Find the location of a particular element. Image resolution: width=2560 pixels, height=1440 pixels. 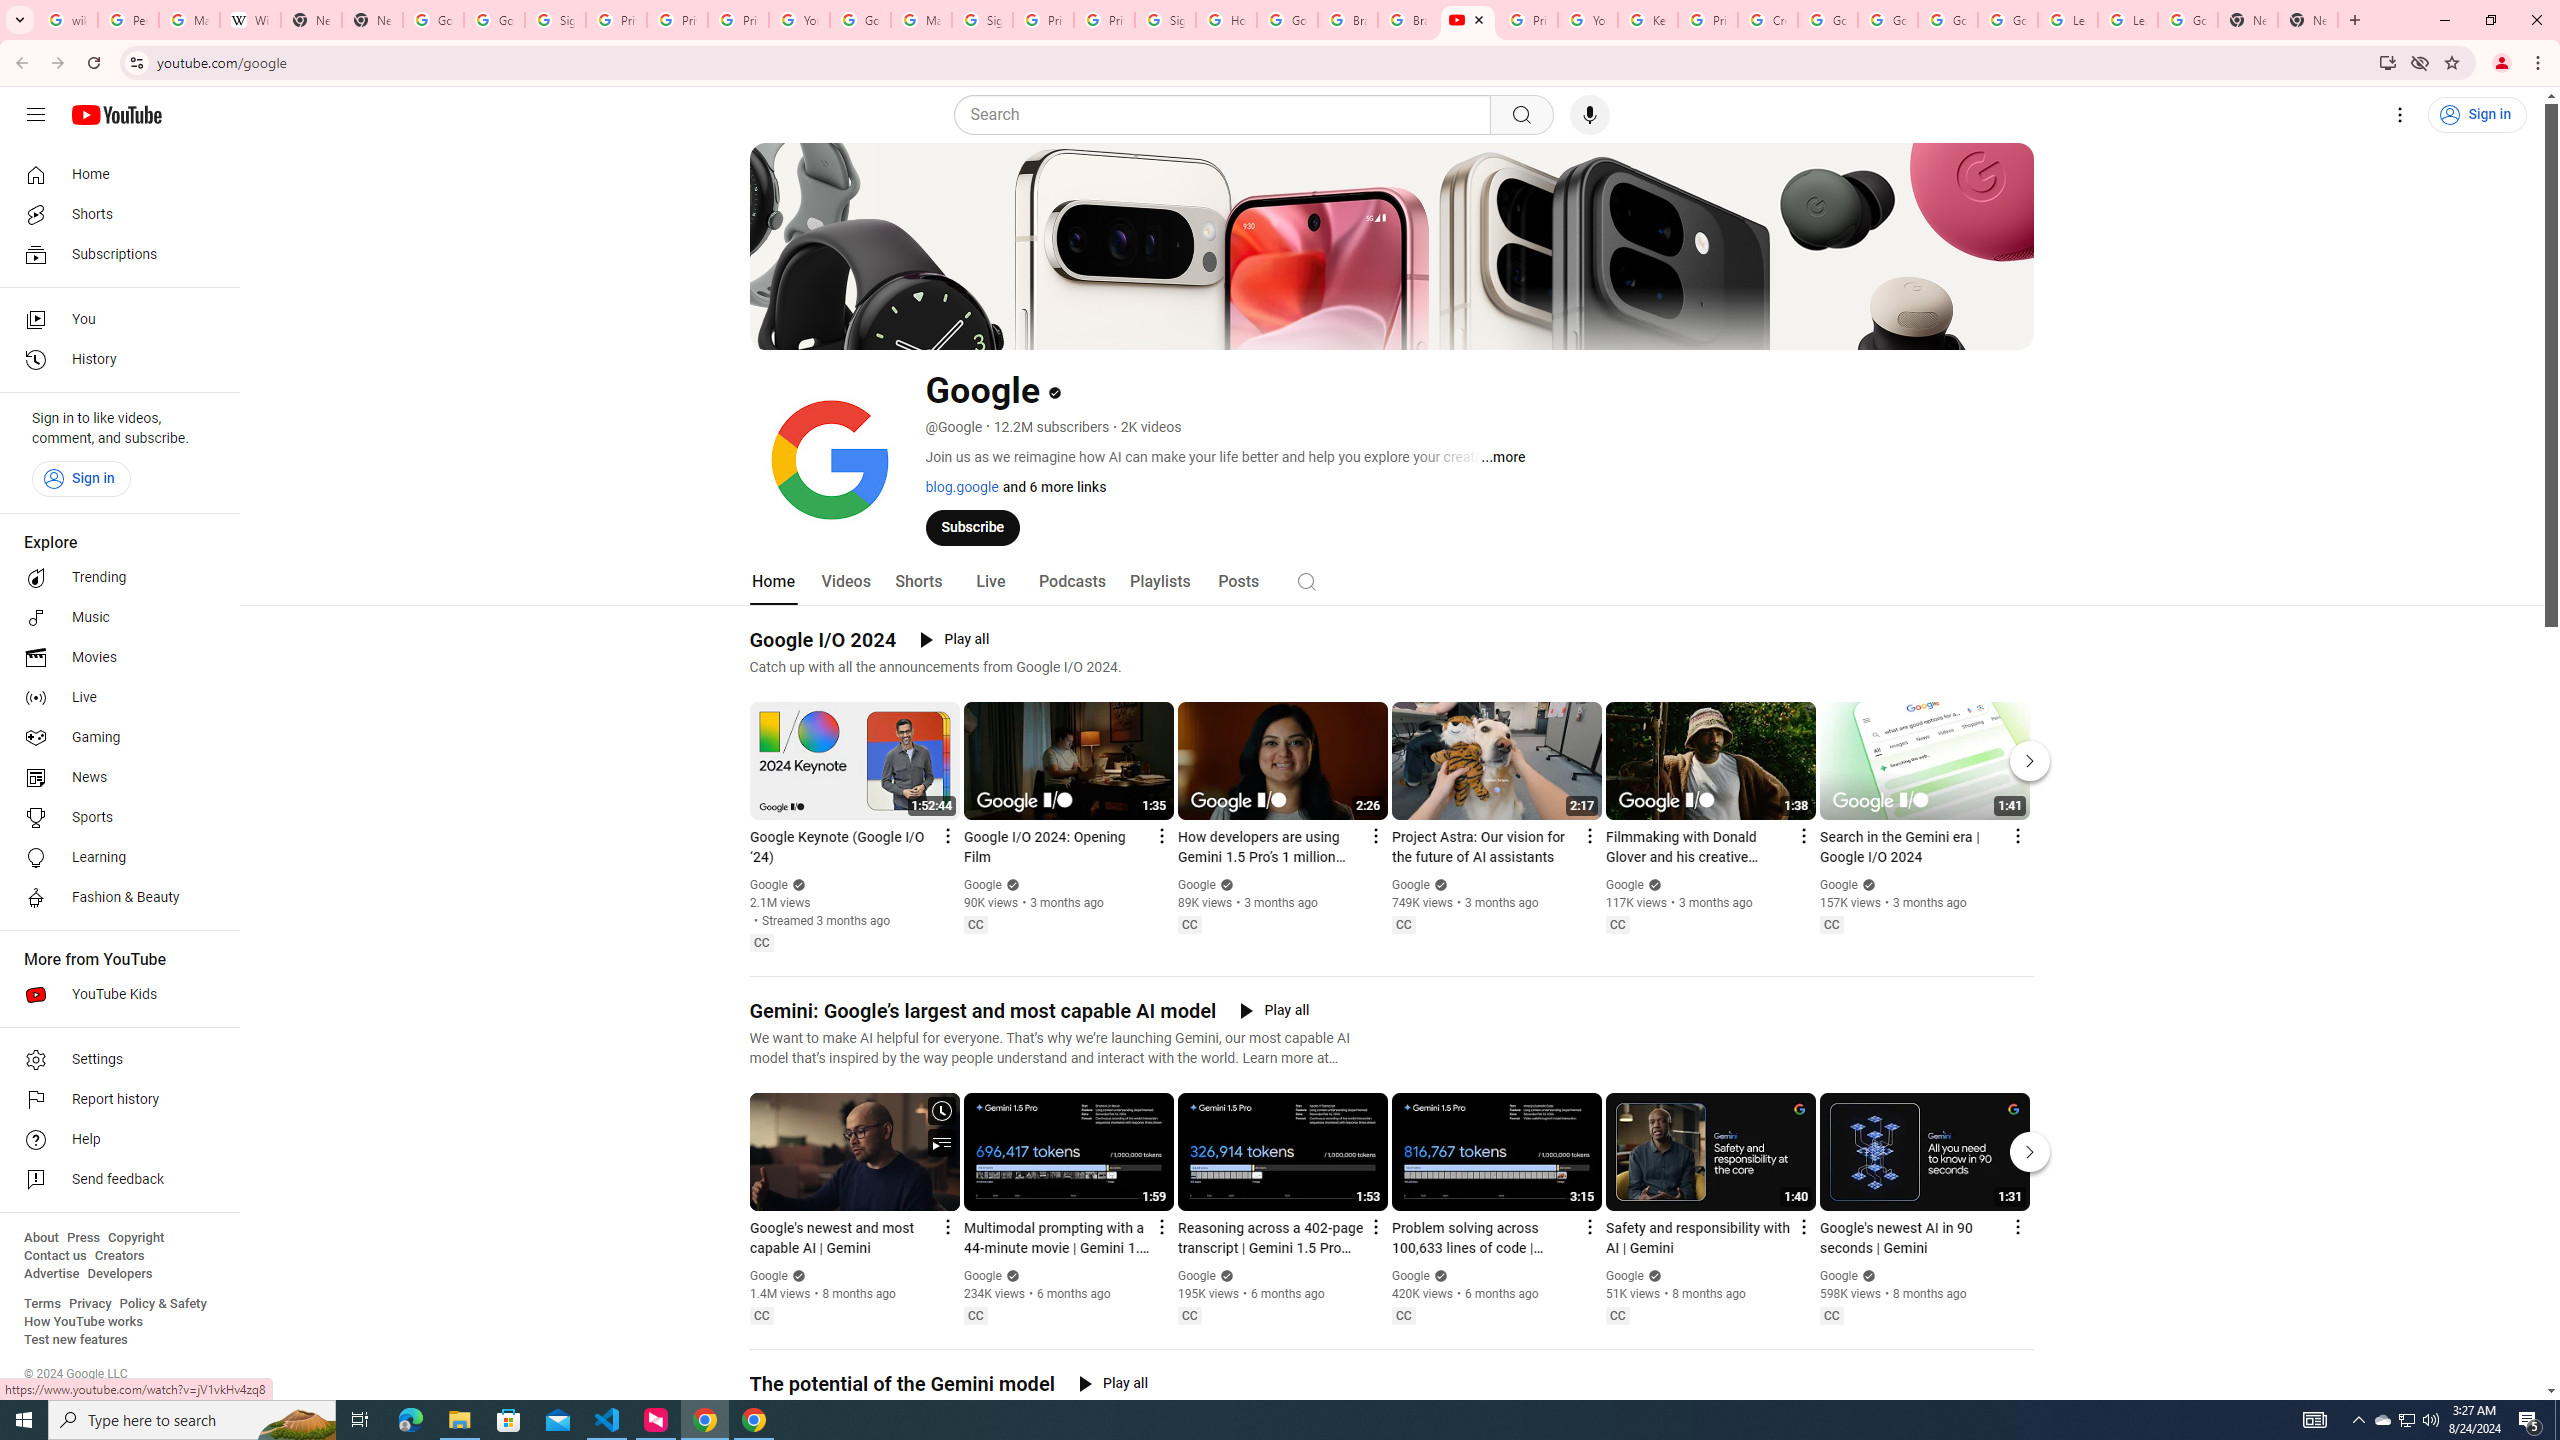

Create your Google Account is located at coordinates (1768, 20).